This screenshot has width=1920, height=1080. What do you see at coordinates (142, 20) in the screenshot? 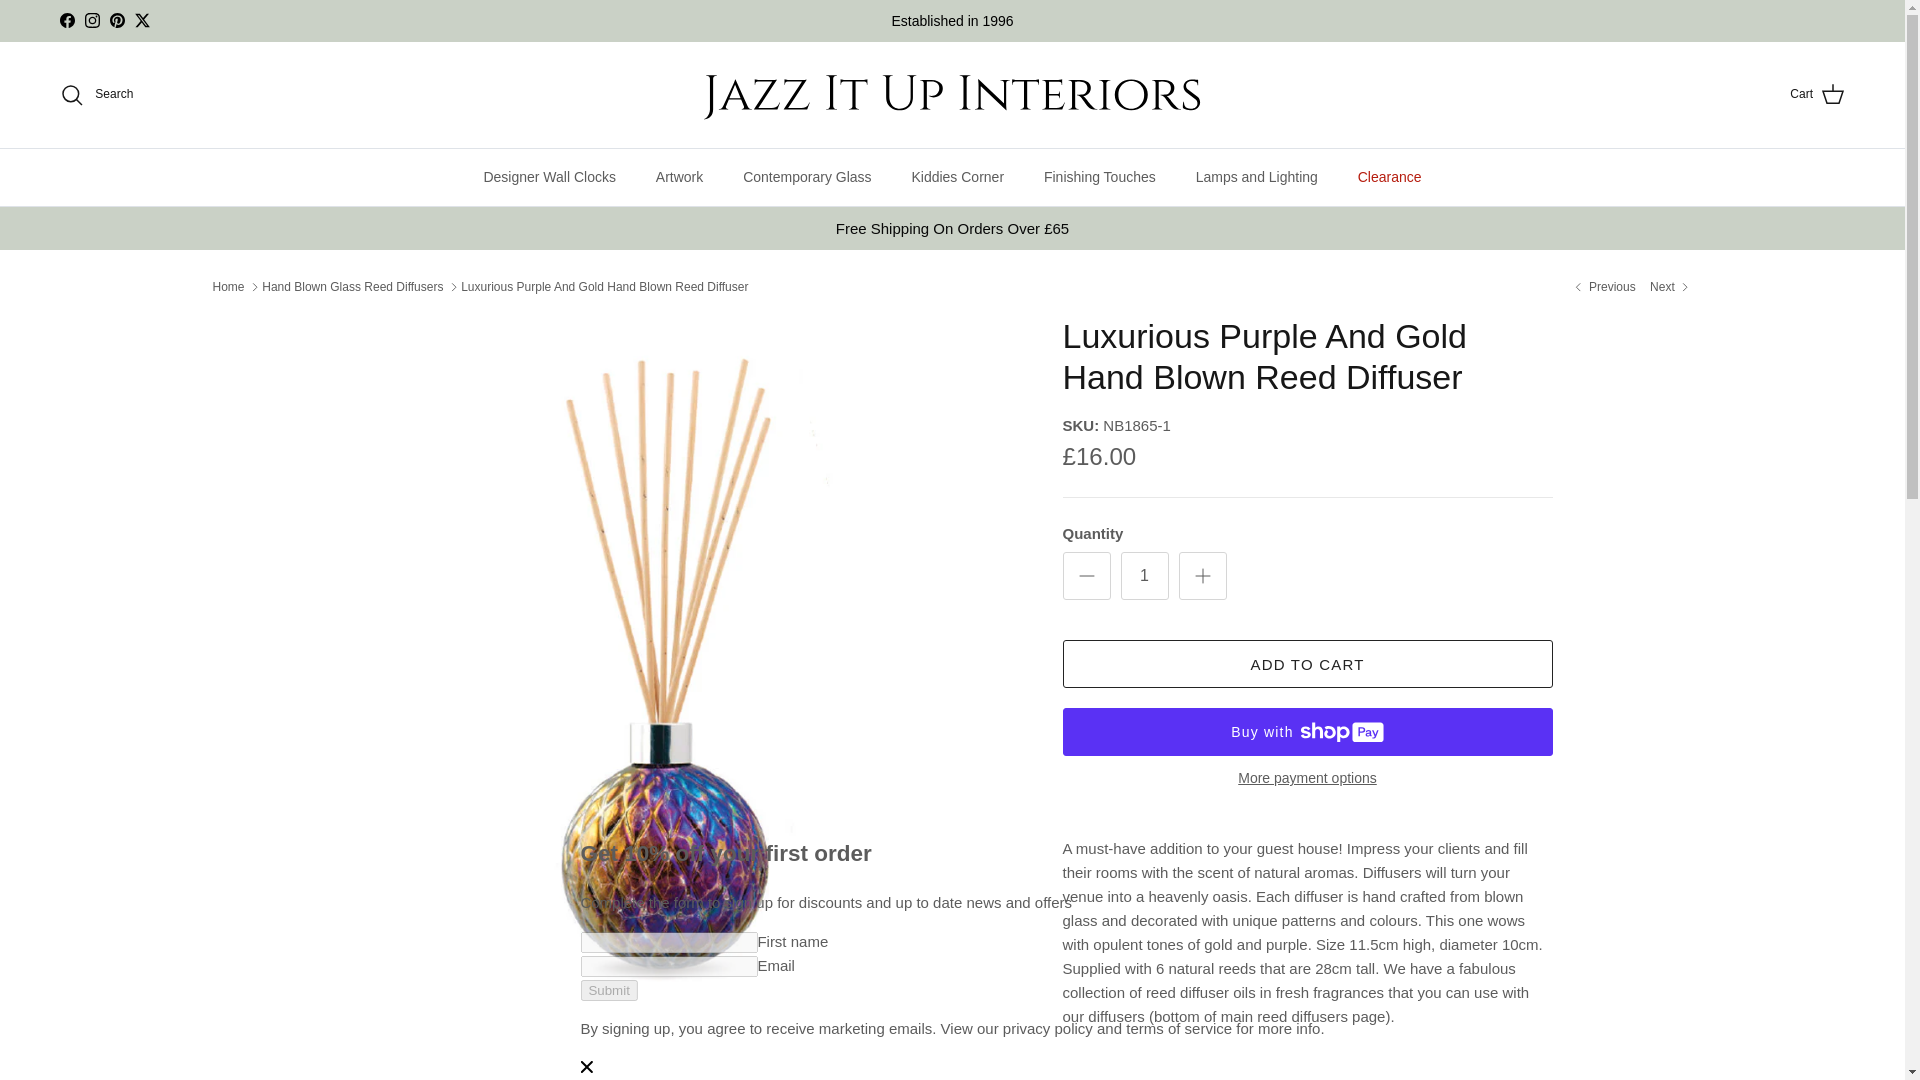
I see `Twitter` at bounding box center [142, 20].